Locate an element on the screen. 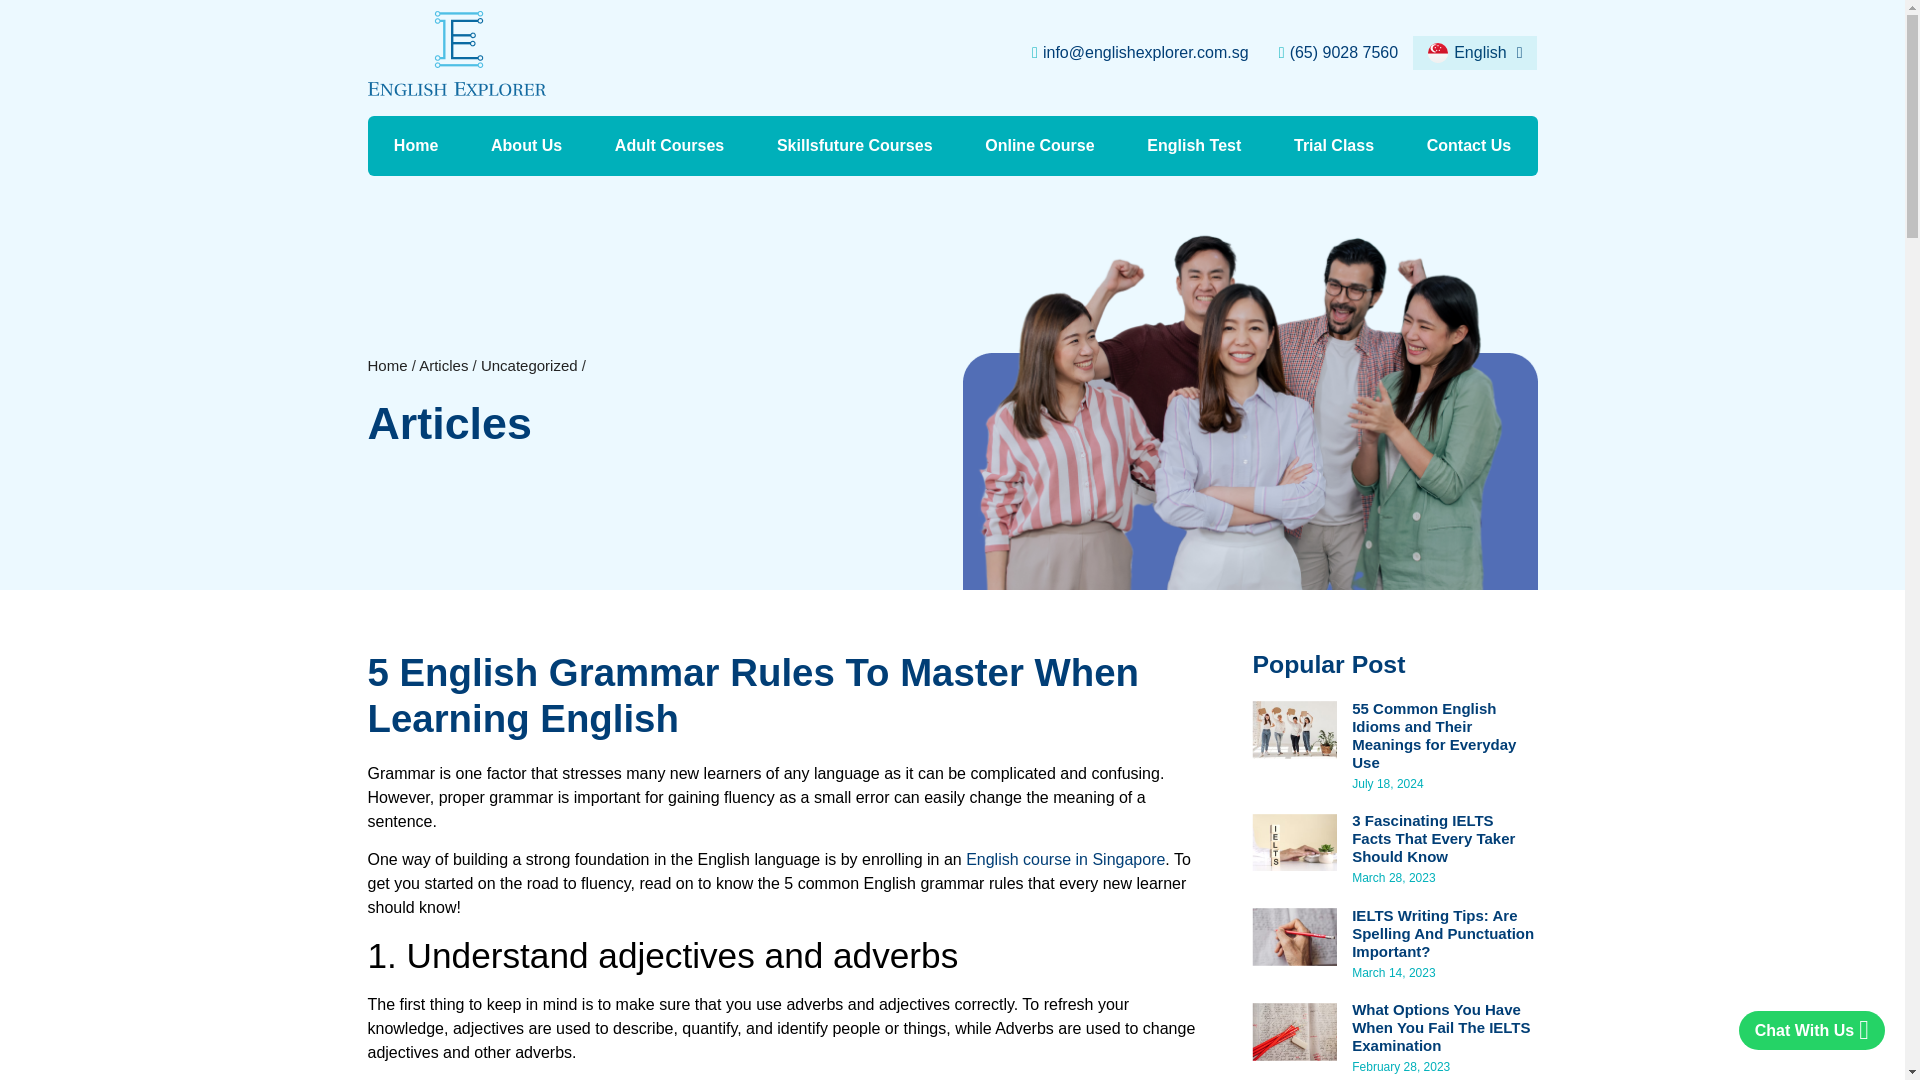 The height and width of the screenshot is (1080, 1920). Go to the Uncategorized Category archives. is located at coordinates (529, 365).